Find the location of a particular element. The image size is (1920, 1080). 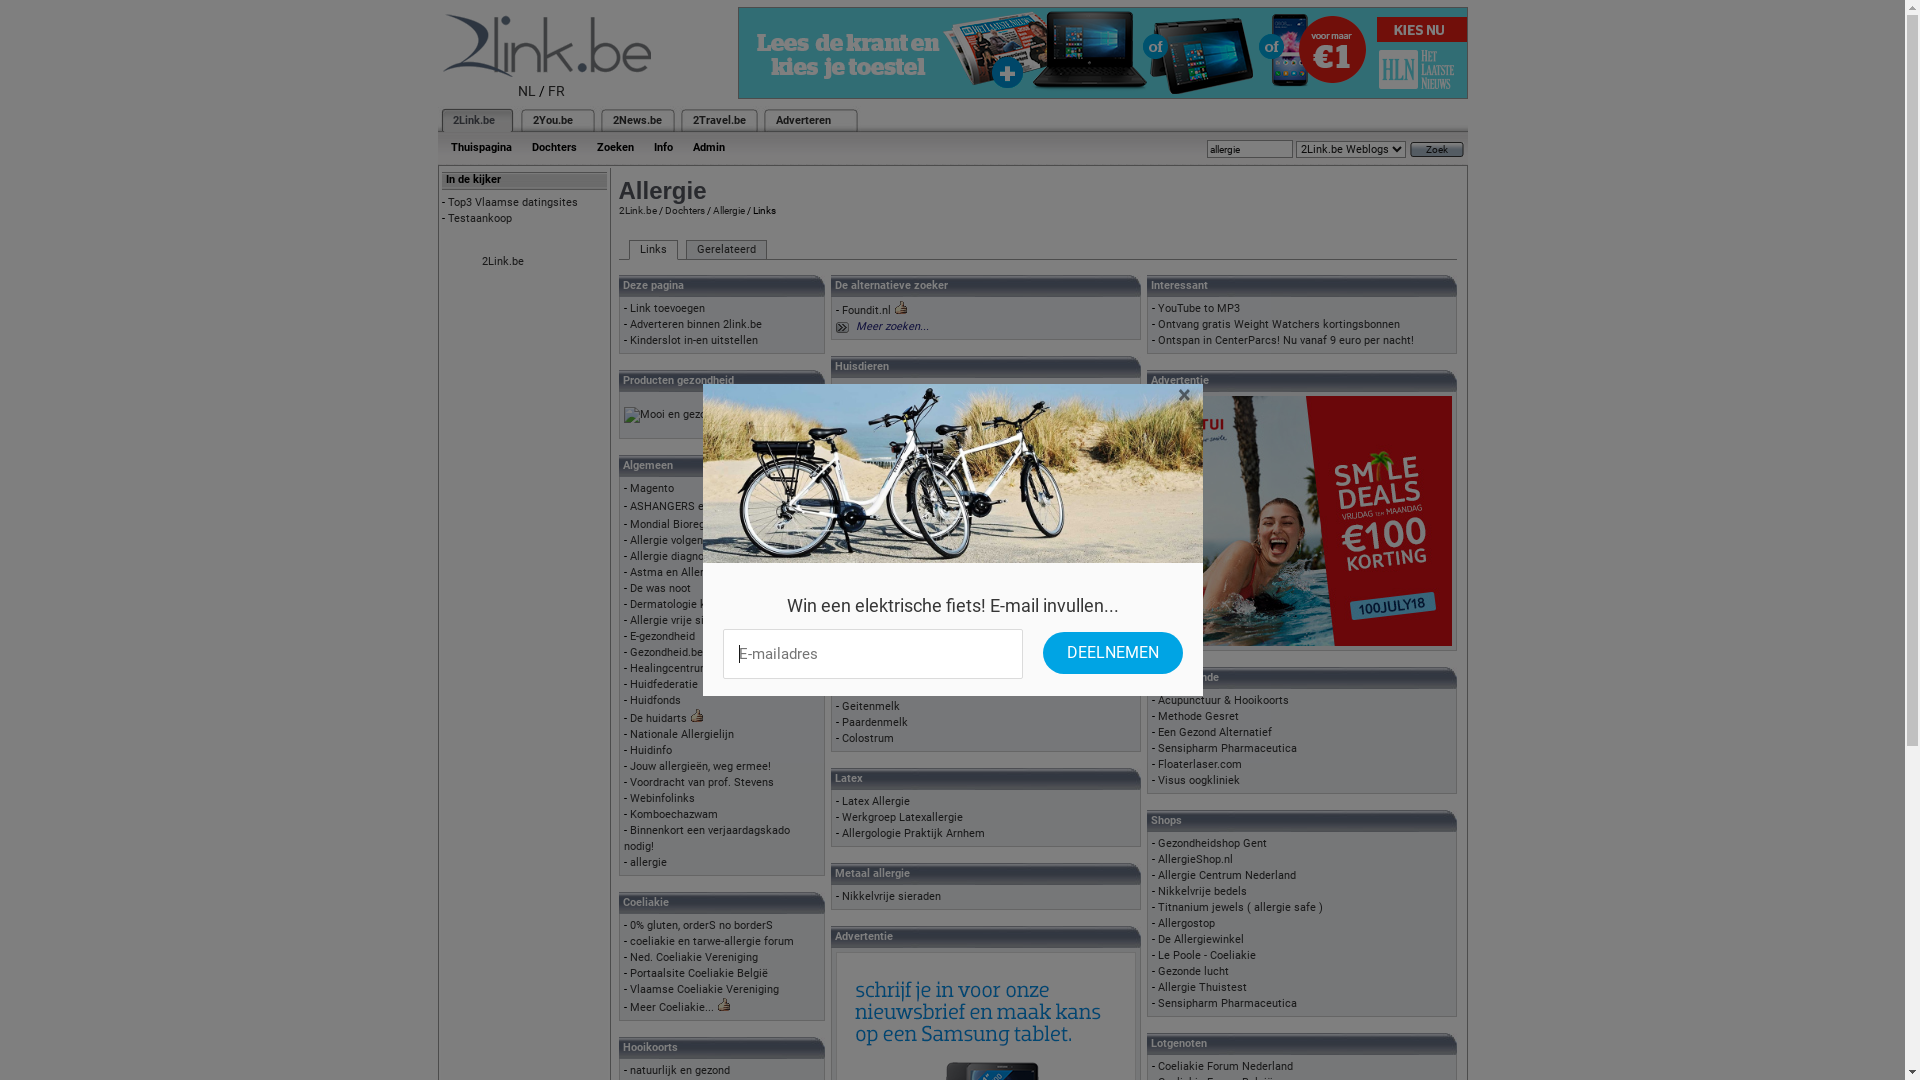

Allergie is located at coordinates (728, 210).